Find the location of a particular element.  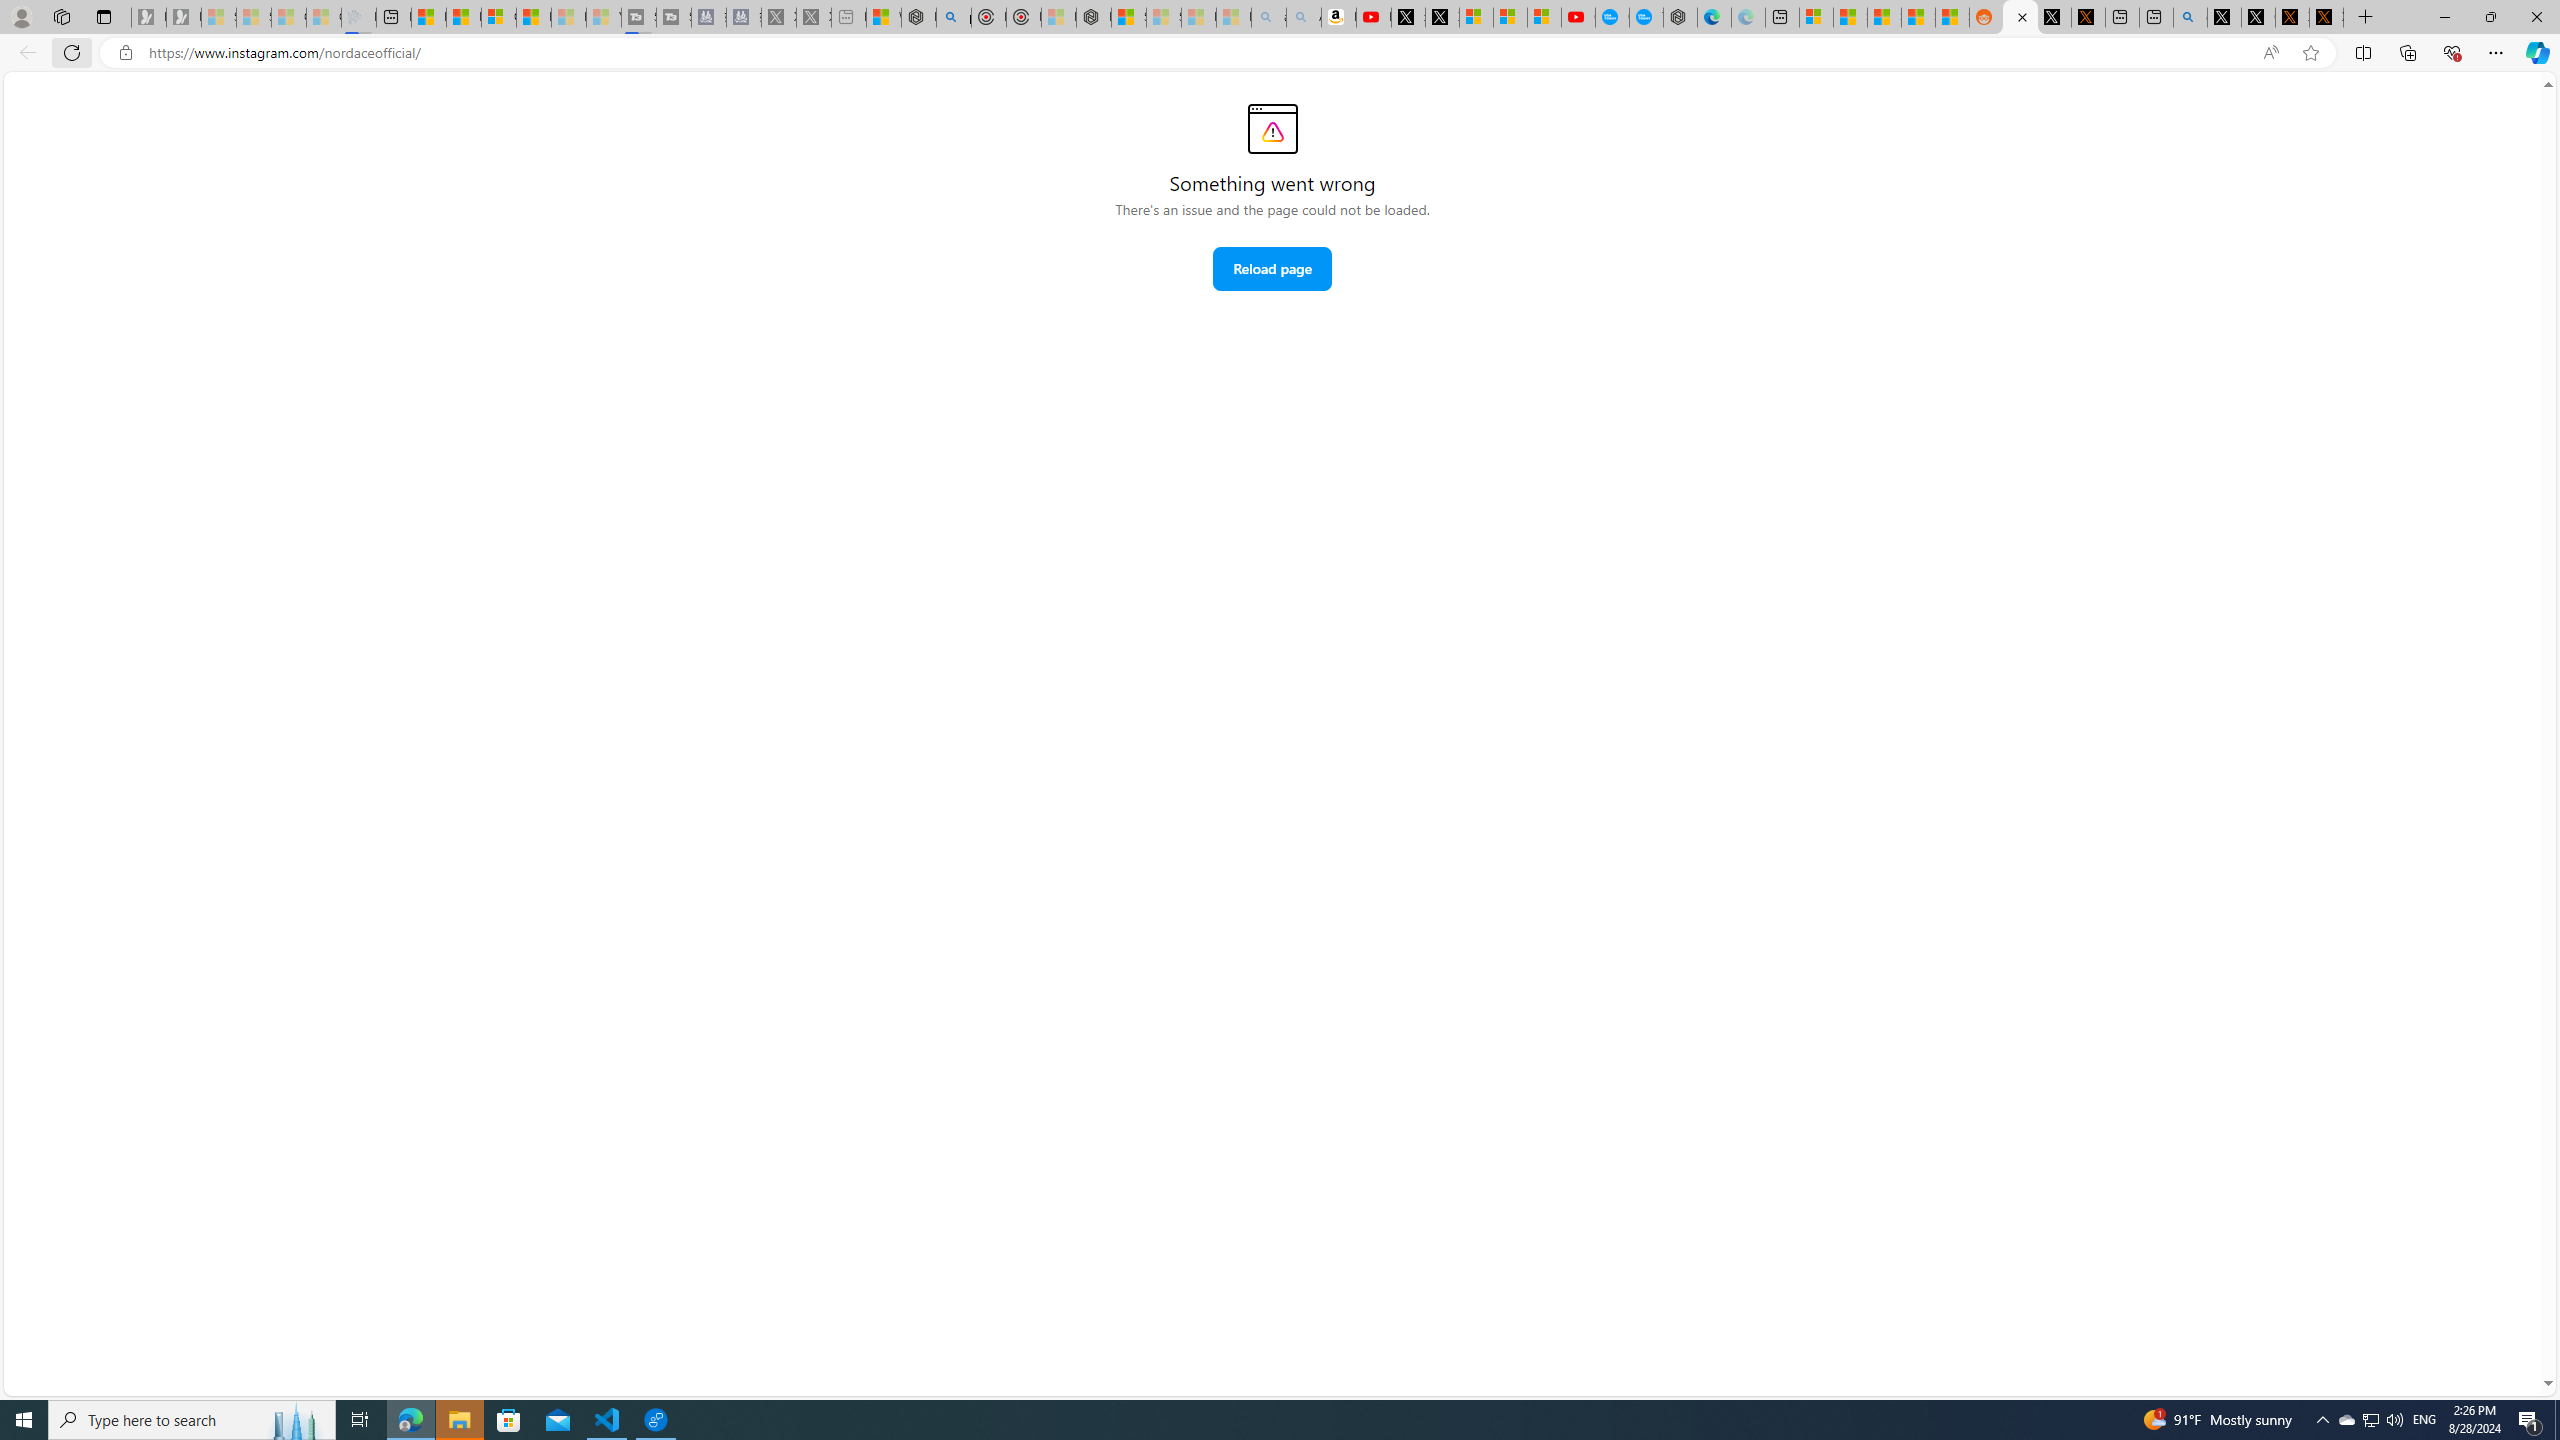

Microsoft Start - Sleeping is located at coordinates (568, 17).